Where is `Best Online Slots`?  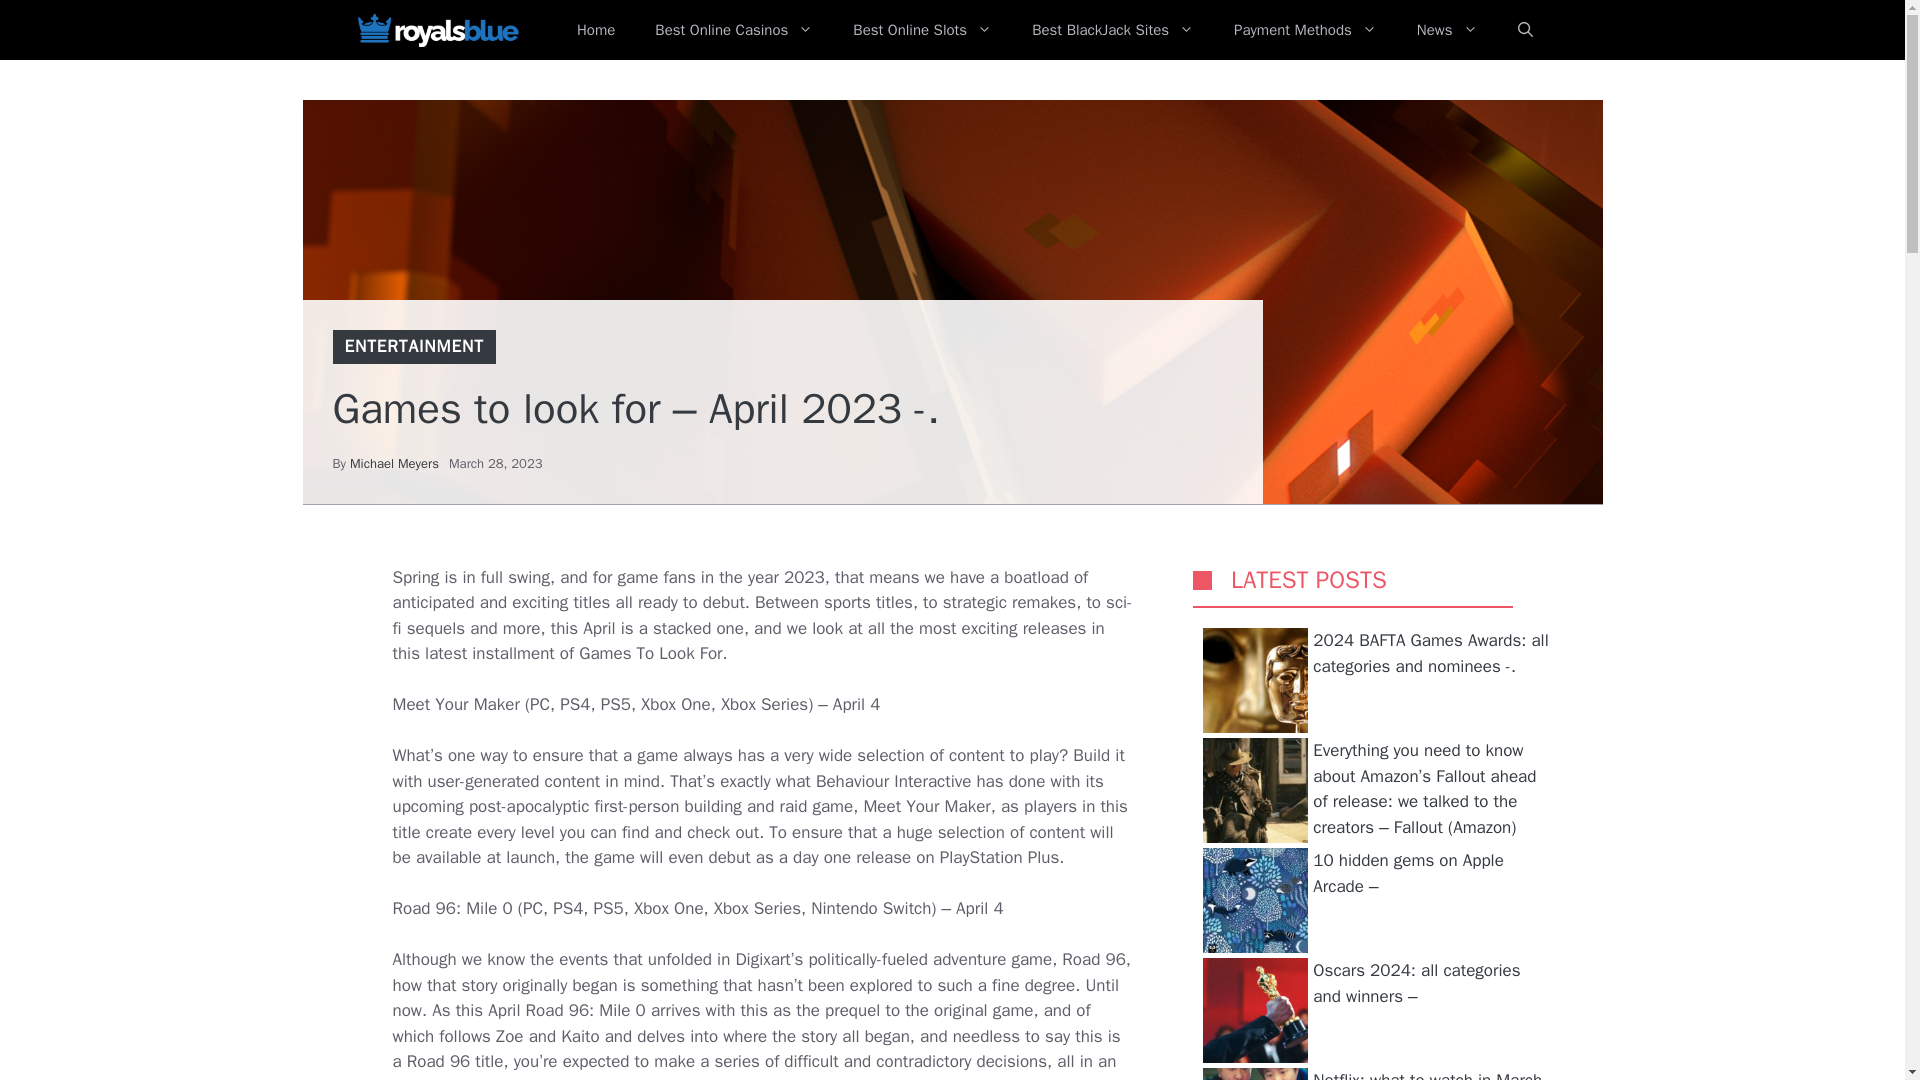 Best Online Slots is located at coordinates (922, 30).